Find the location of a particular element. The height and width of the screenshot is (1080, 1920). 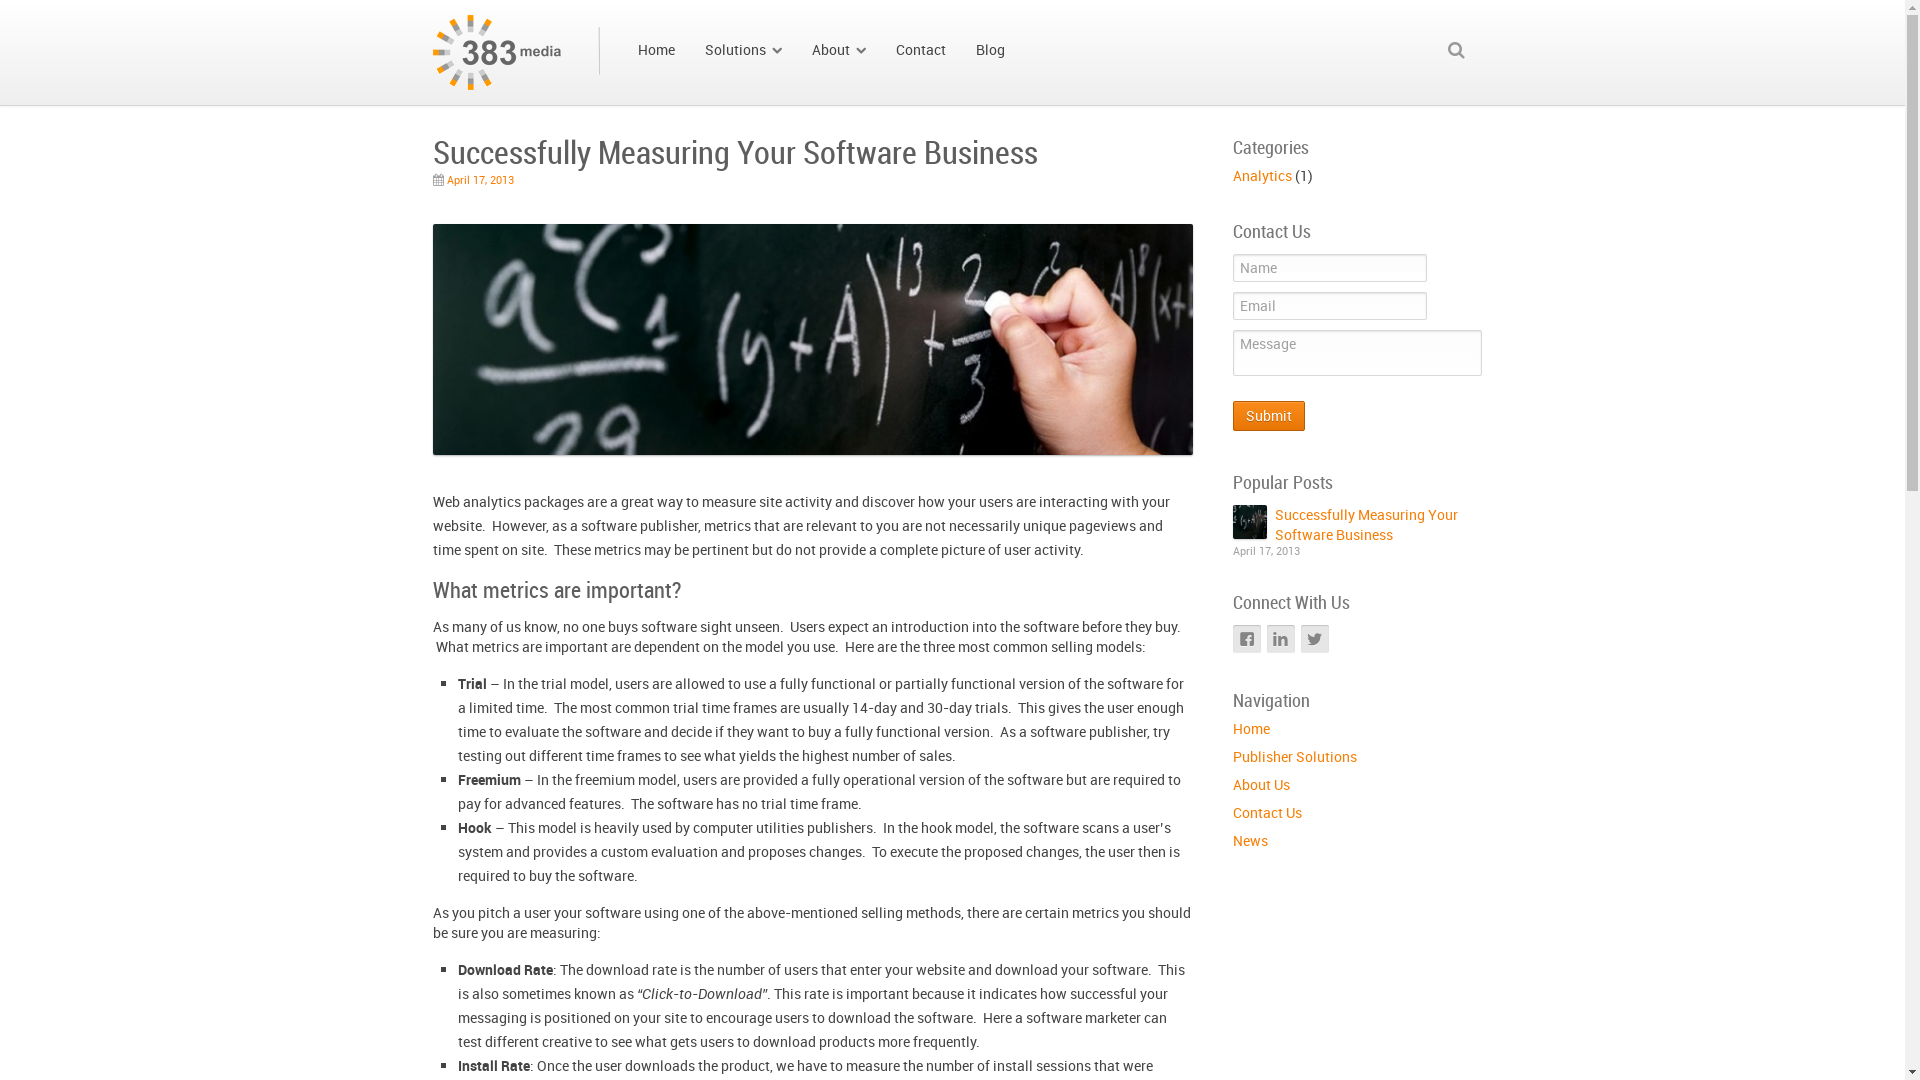

Analytics is located at coordinates (1262, 176).